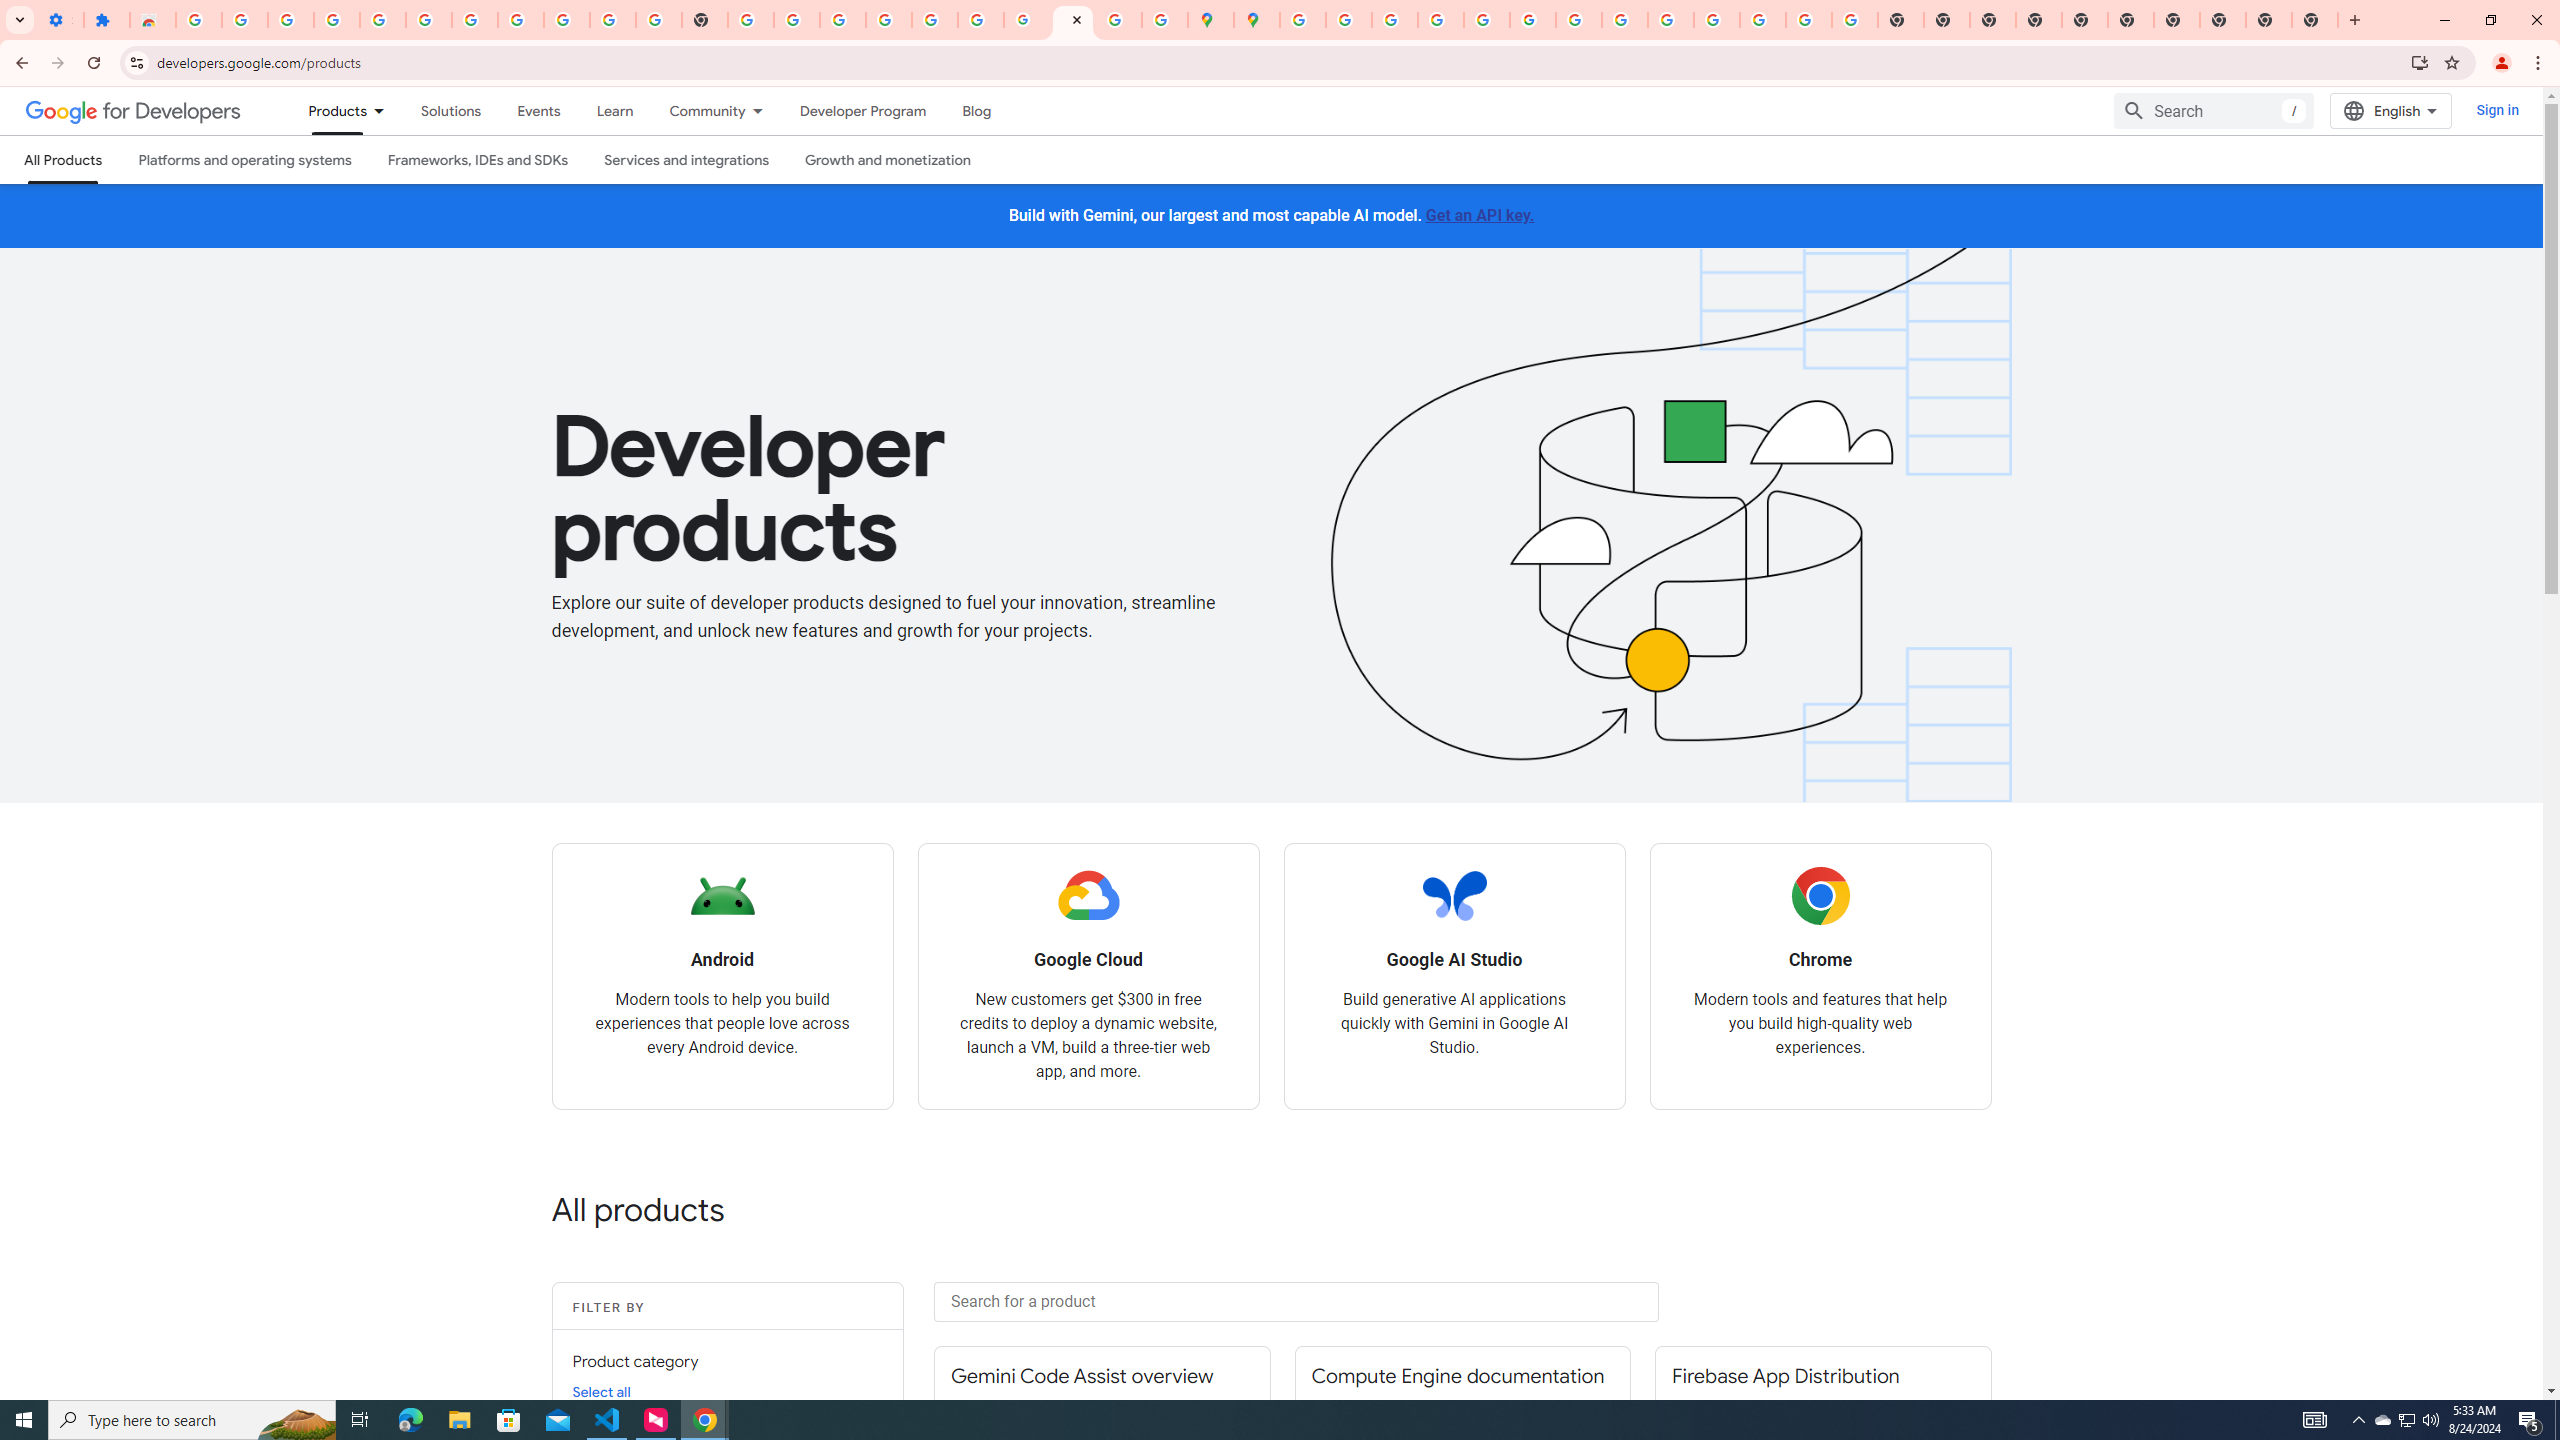 The height and width of the screenshot is (1440, 2560). I want to click on New Tab, so click(2039, 20).